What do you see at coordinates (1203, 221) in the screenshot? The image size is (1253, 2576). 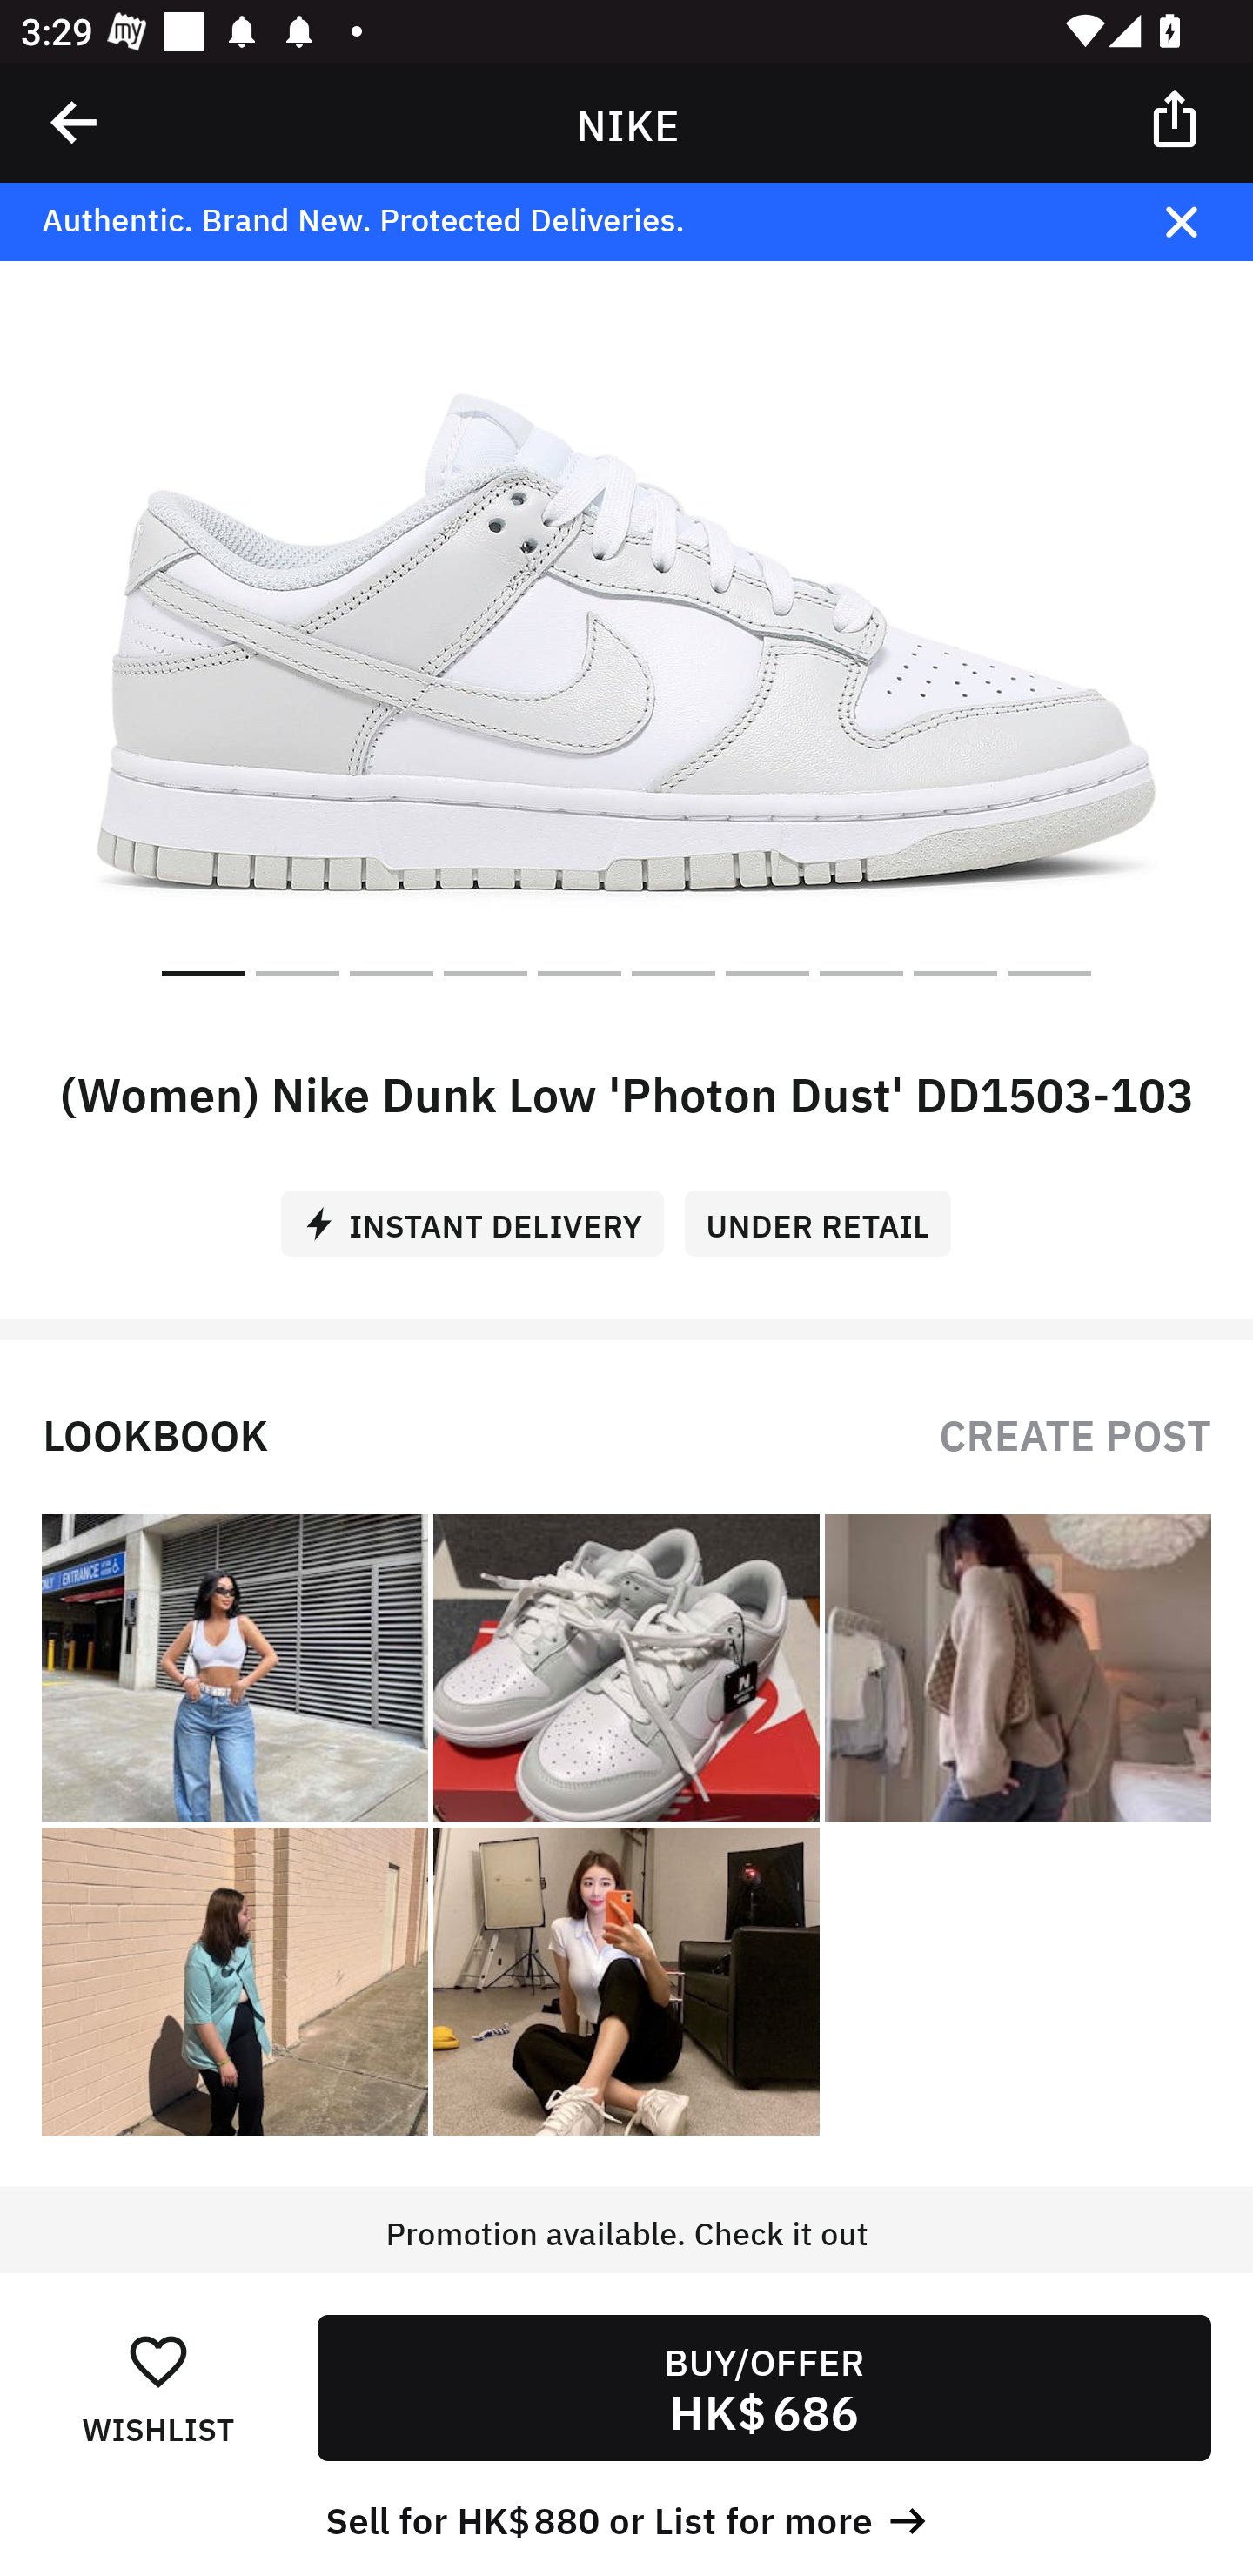 I see `` at bounding box center [1203, 221].